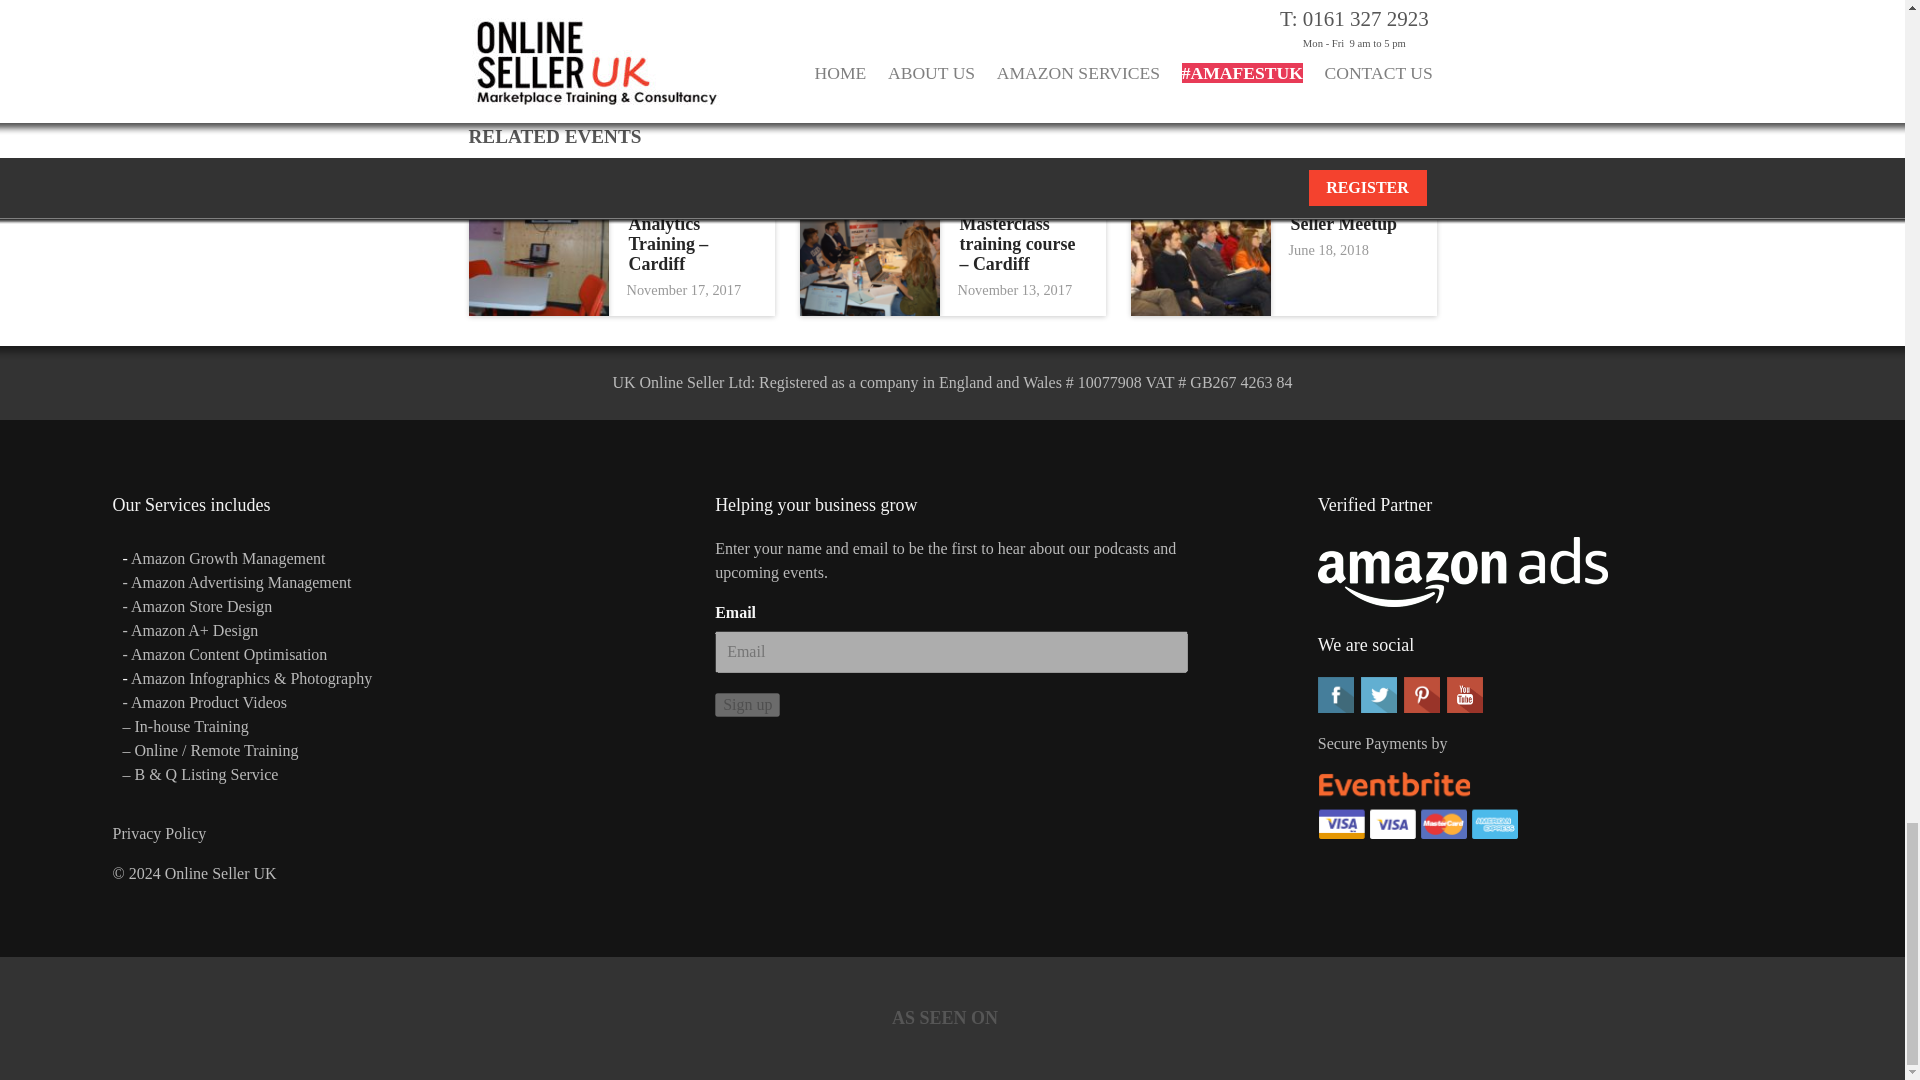 The height and width of the screenshot is (1080, 1920). Describe the element at coordinates (747, 168) in the screenshot. I see `CARDIFF` at that location.